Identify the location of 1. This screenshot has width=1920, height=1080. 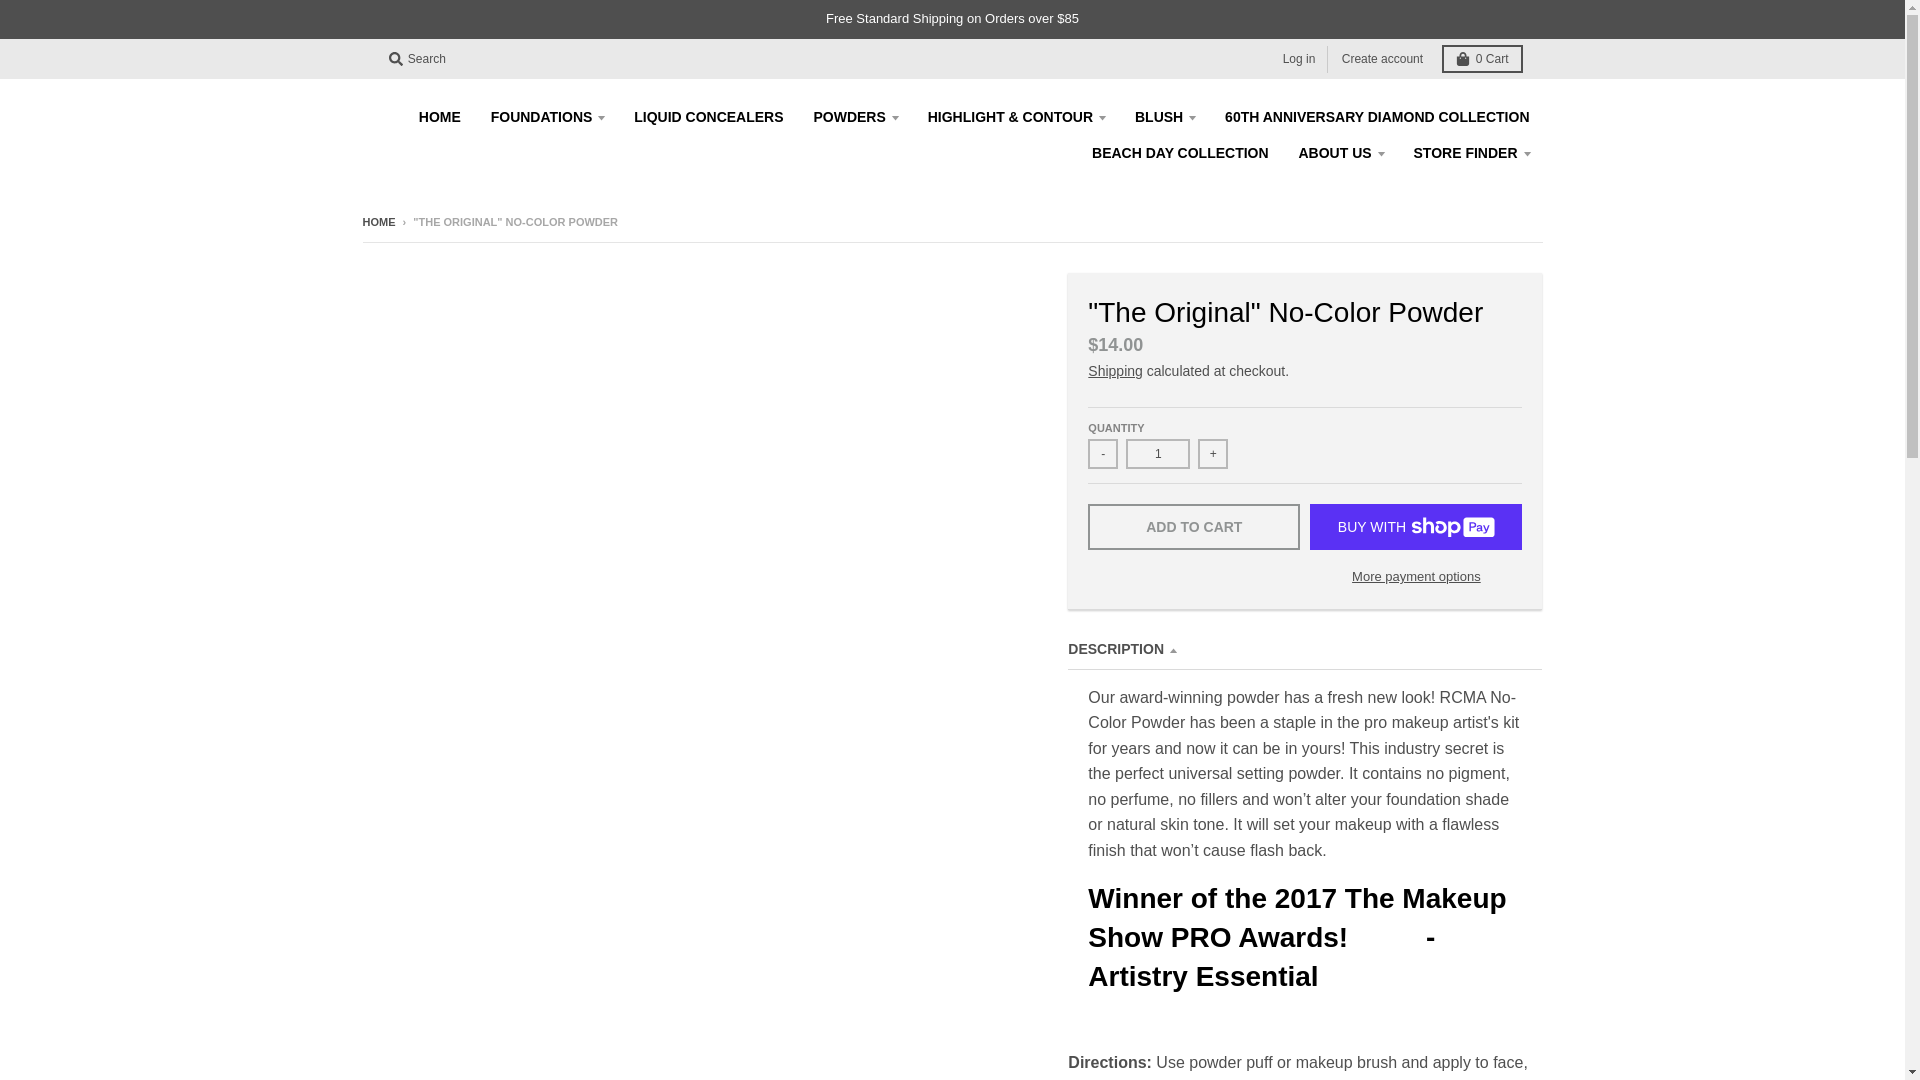
(1158, 453).